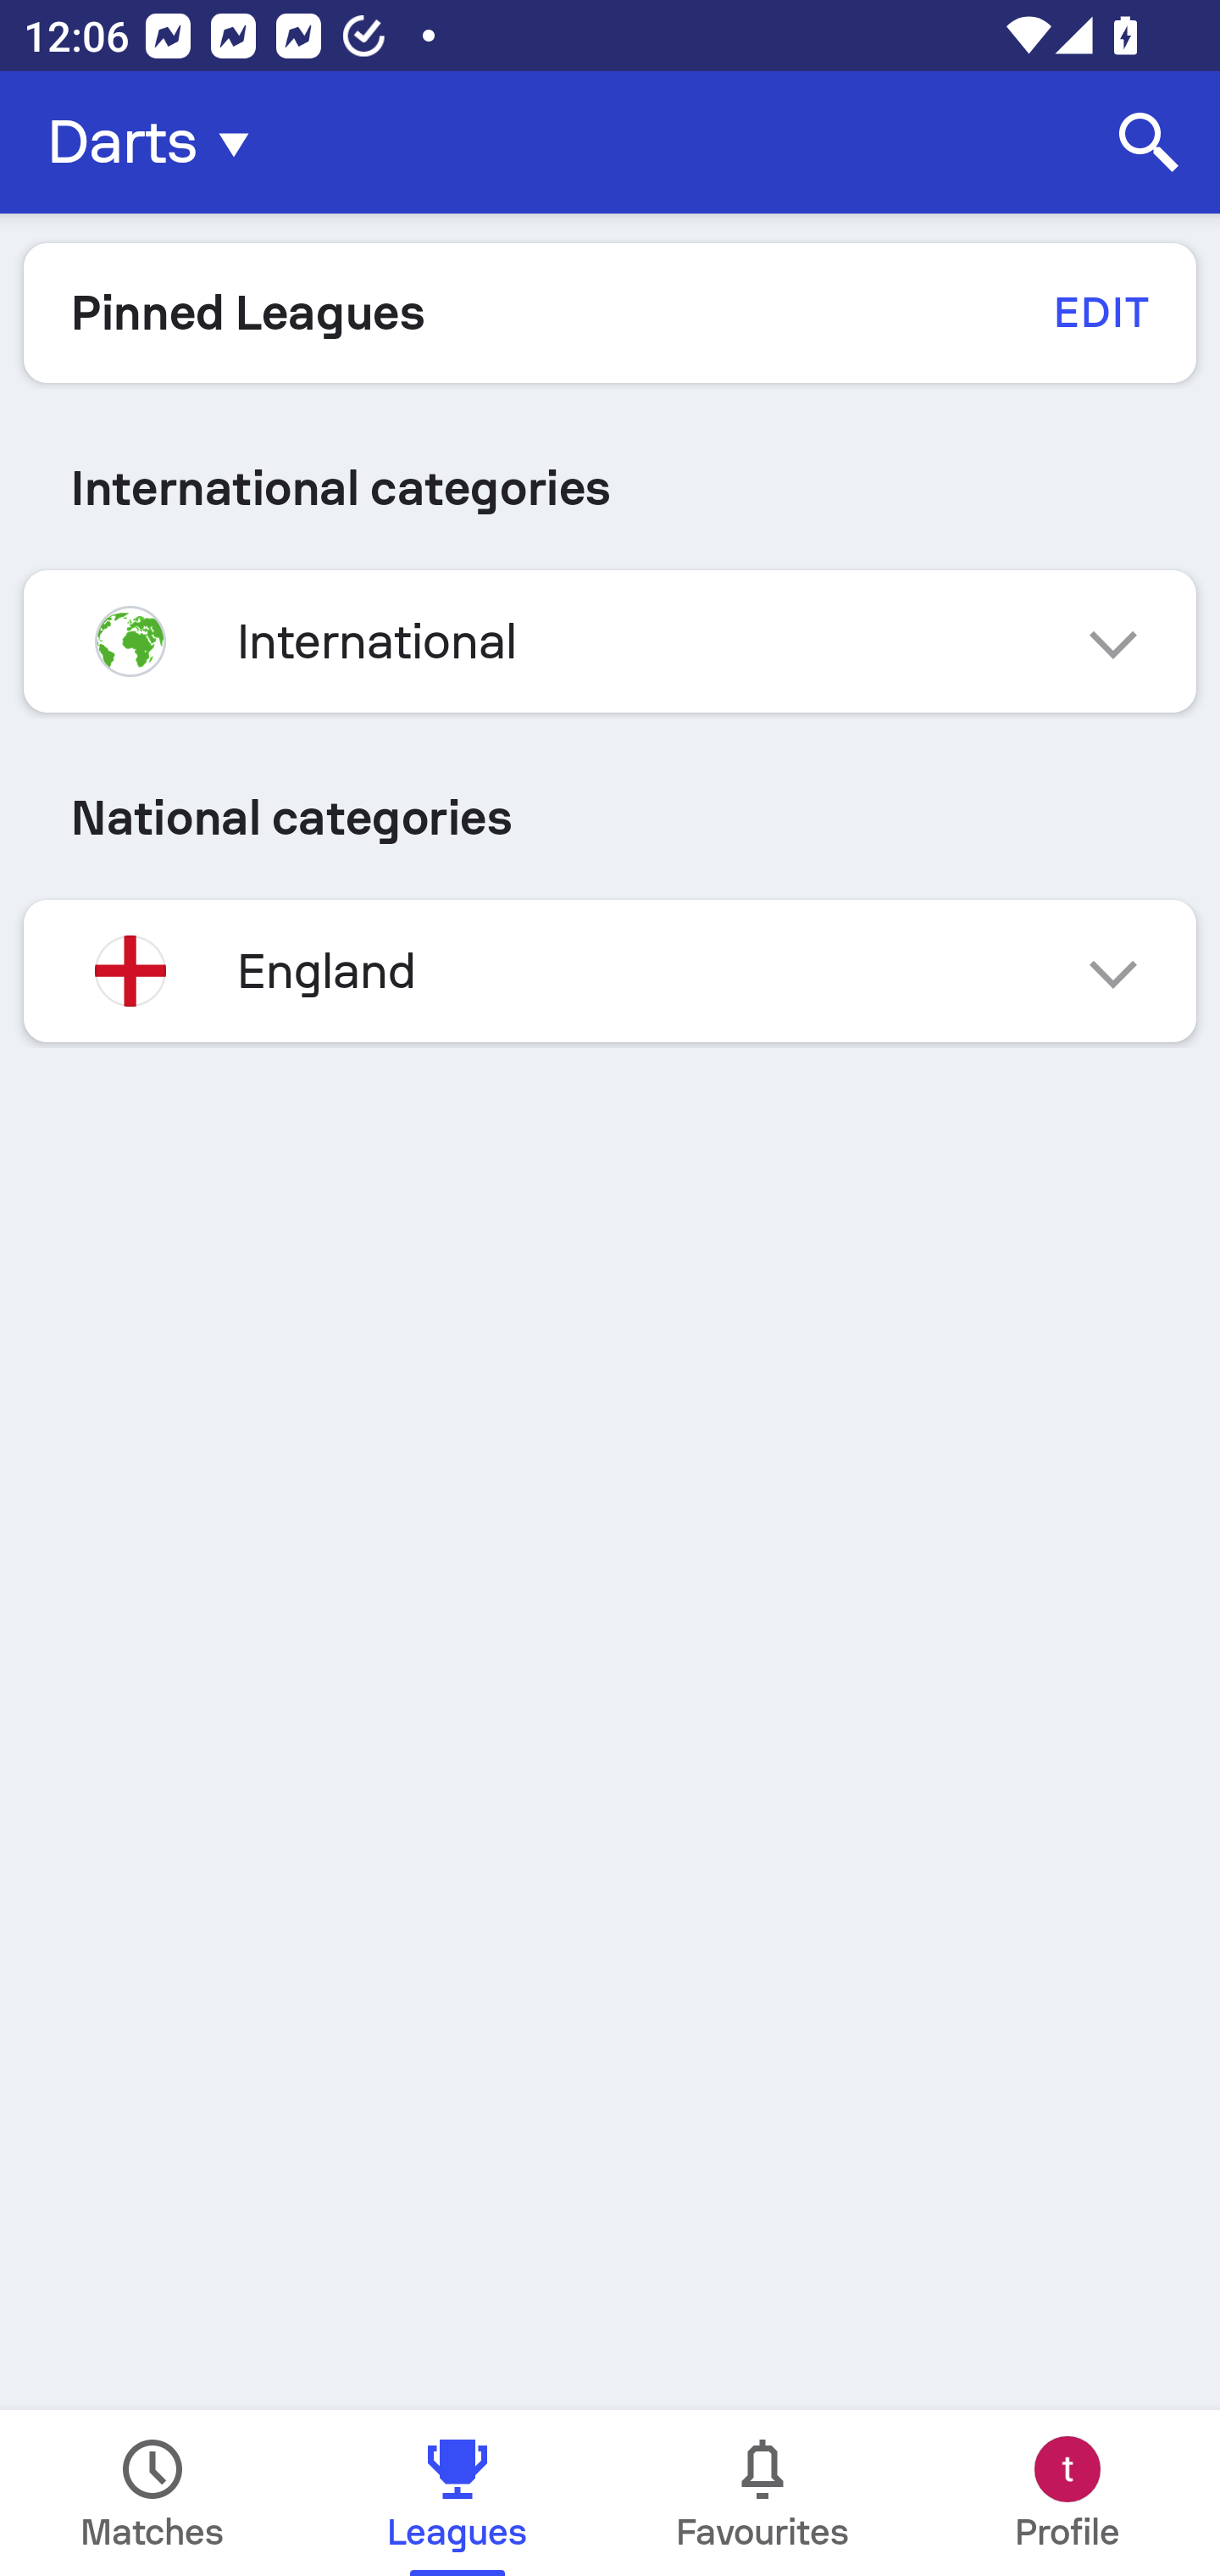 The image size is (1220, 2576). Describe the element at coordinates (152, 2493) in the screenshot. I see `Matches` at that location.